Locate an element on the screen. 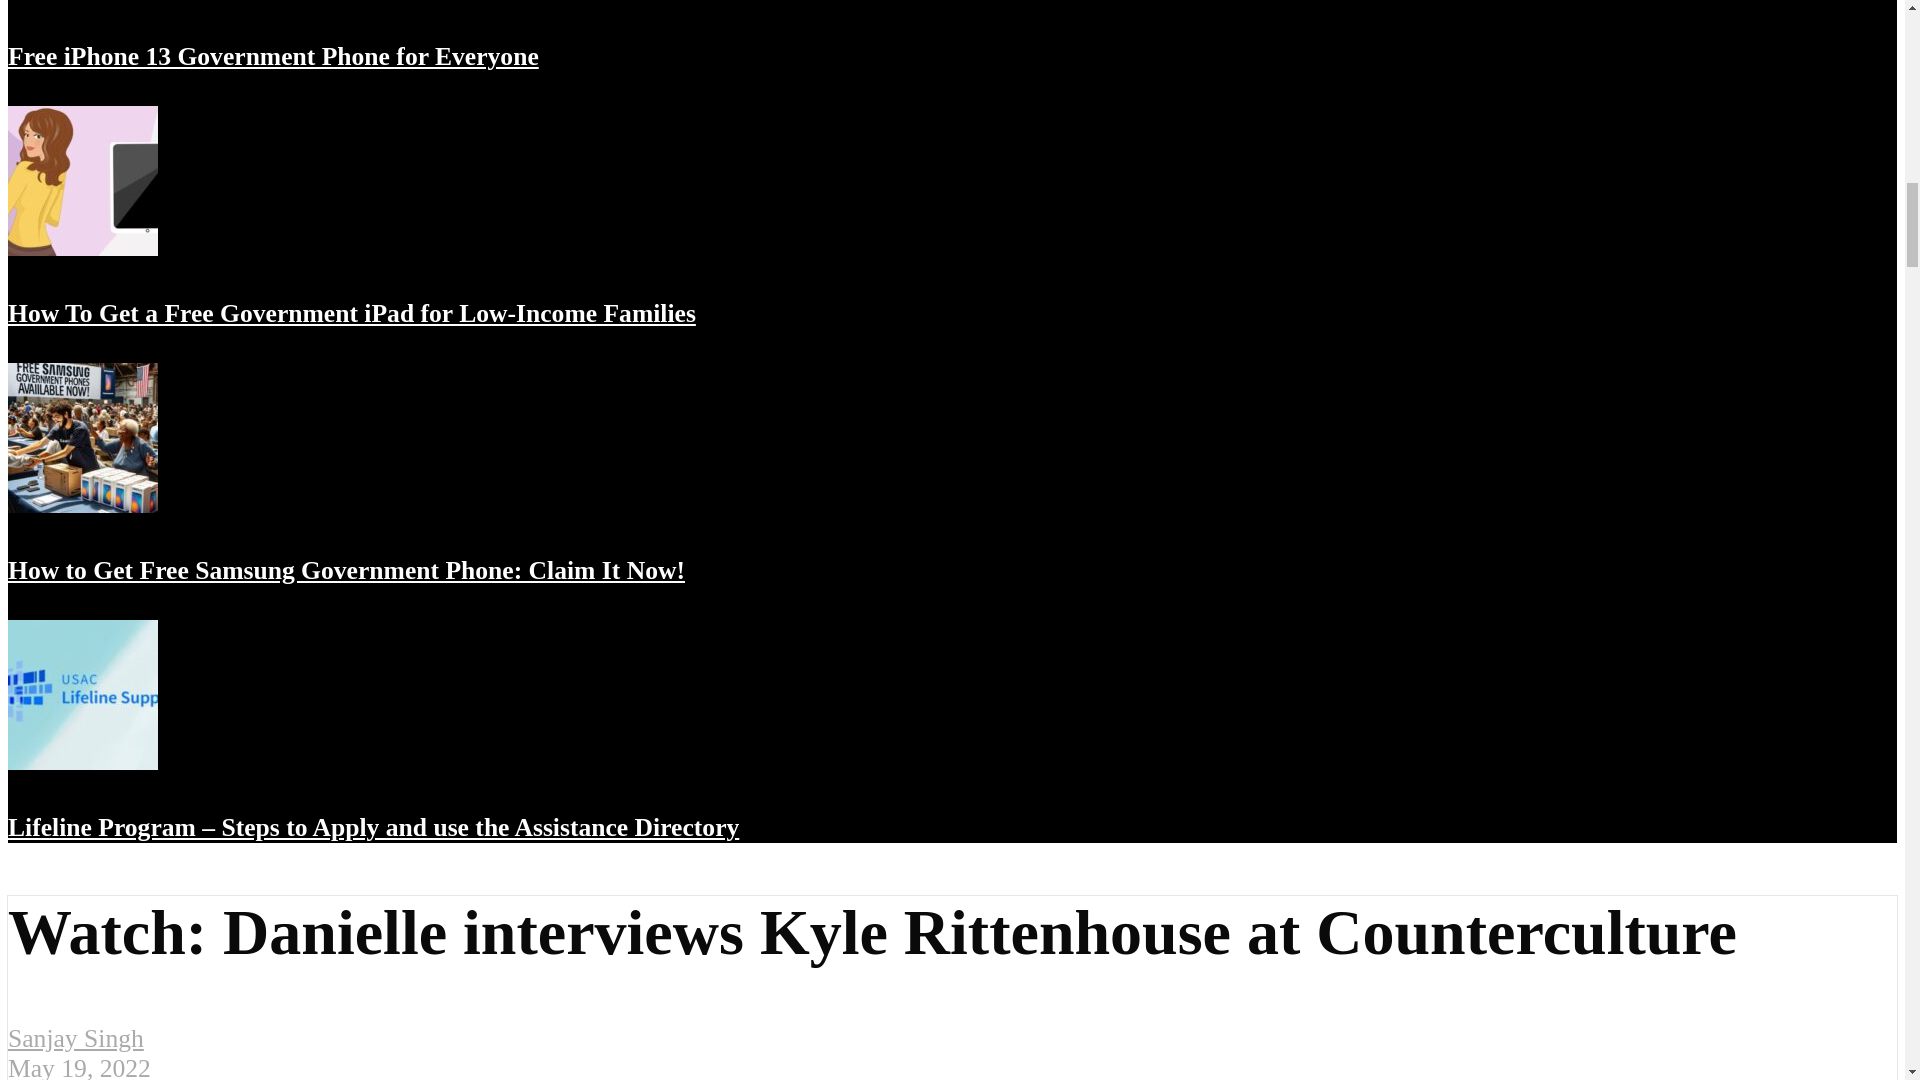 The height and width of the screenshot is (1080, 1920). How To Get a Free Government iPad for Low-Income Families is located at coordinates (82, 244).